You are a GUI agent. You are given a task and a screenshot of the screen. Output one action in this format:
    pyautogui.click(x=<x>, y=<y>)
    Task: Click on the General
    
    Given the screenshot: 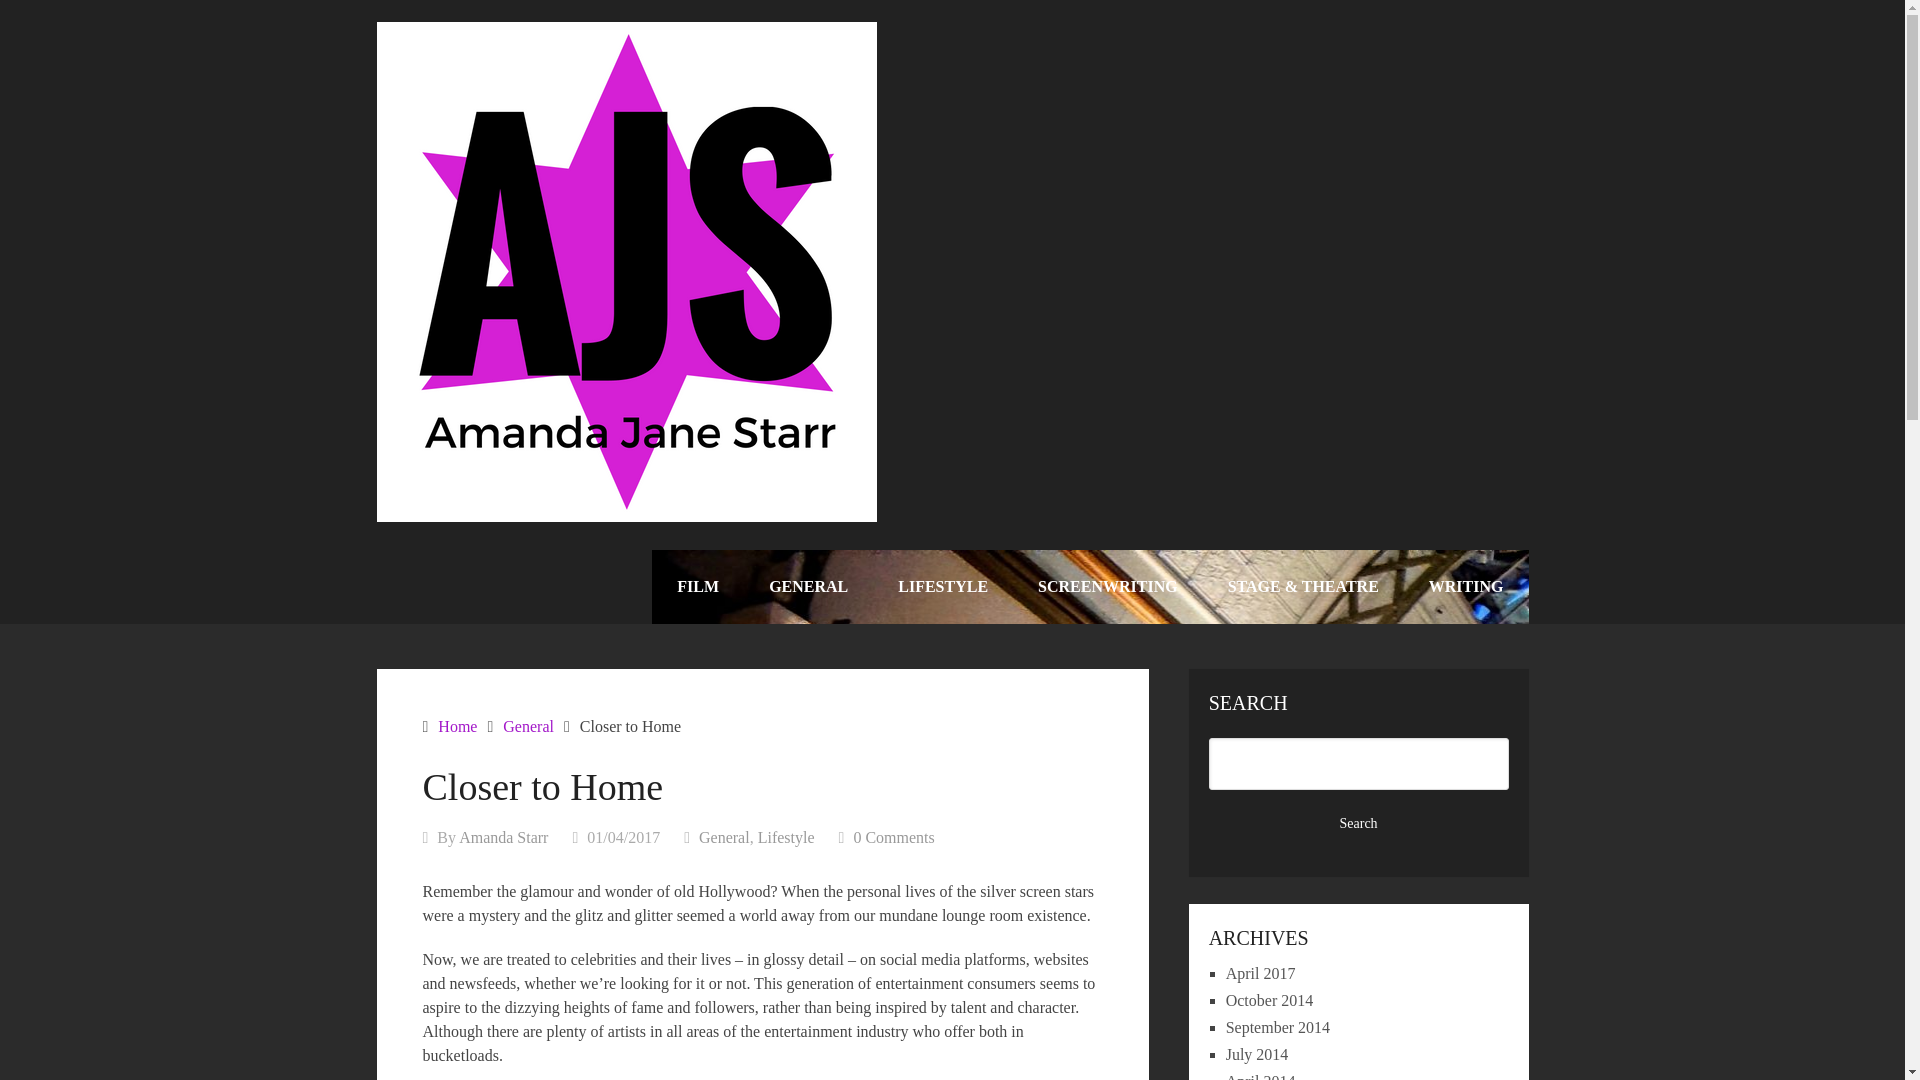 What is the action you would take?
    pyautogui.click(x=724, y=837)
    